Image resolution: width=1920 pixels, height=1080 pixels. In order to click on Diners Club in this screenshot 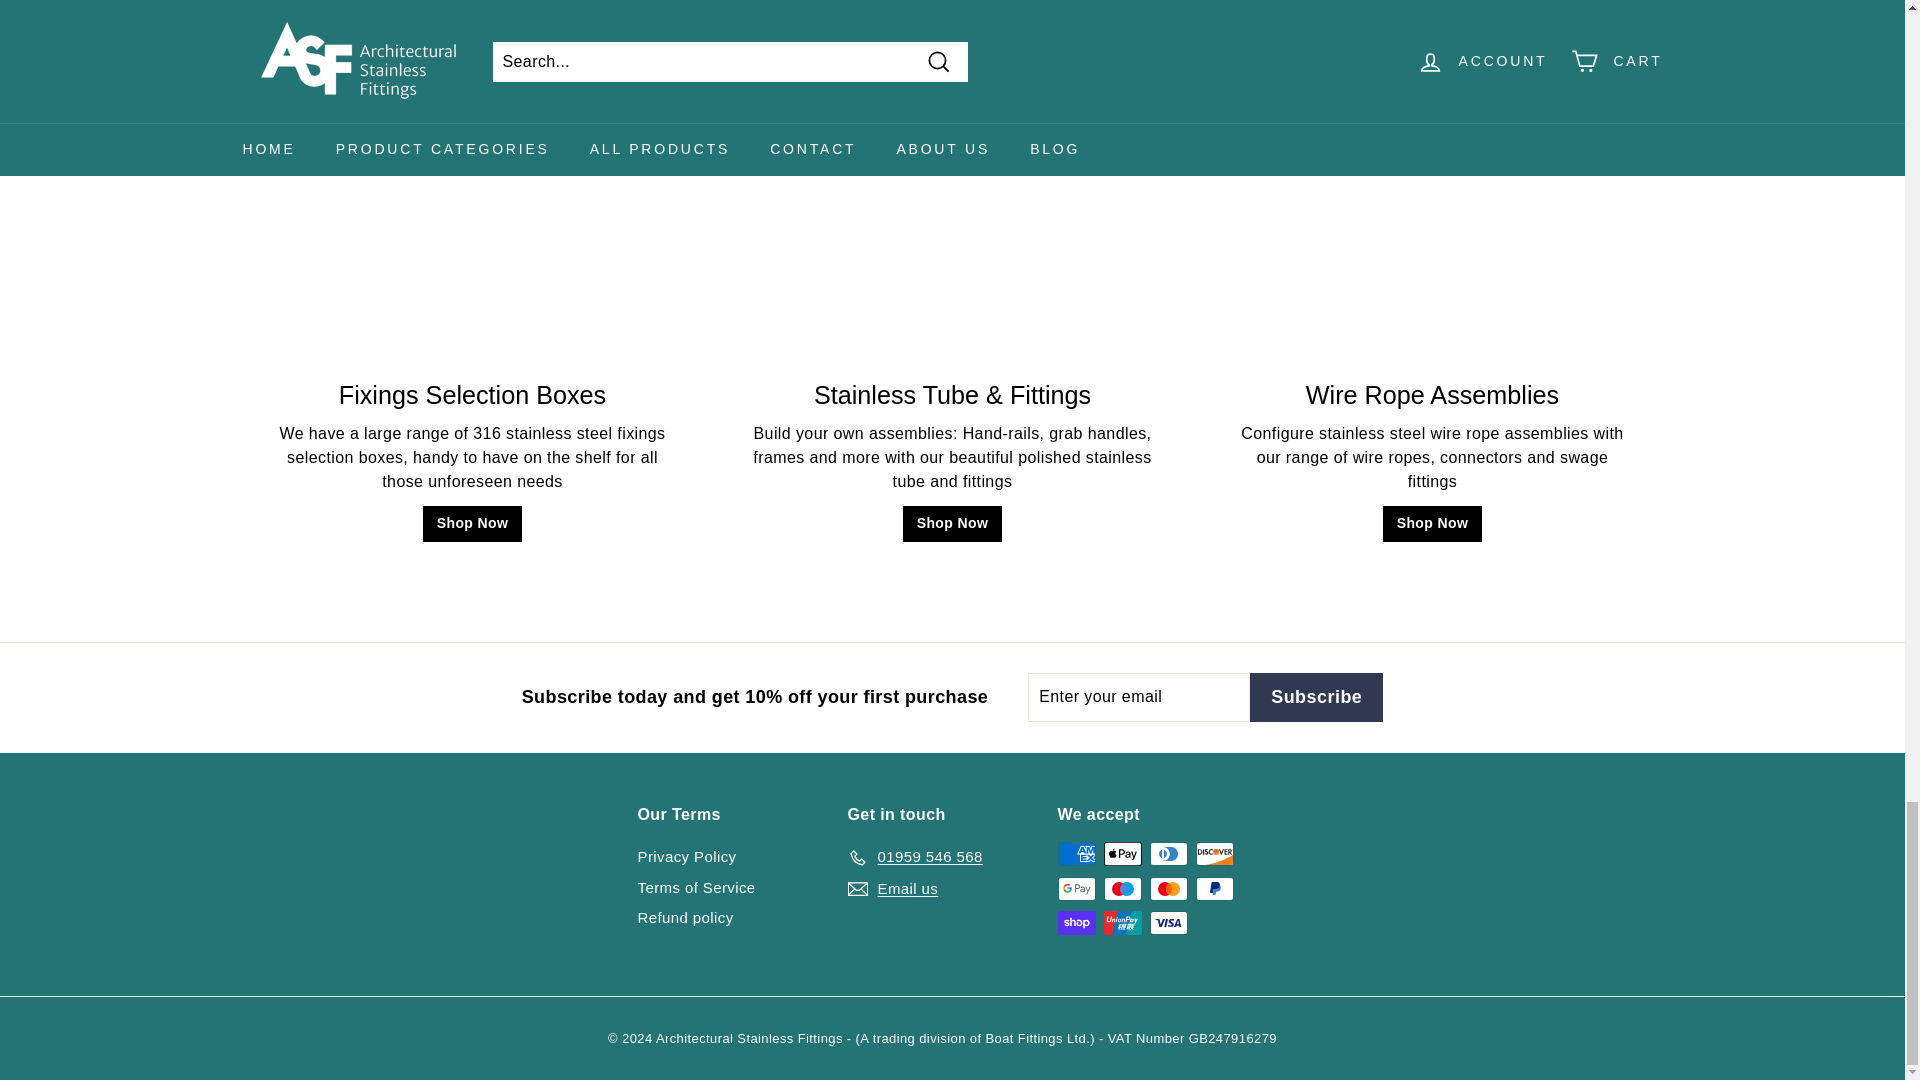, I will do `click(1169, 854)`.